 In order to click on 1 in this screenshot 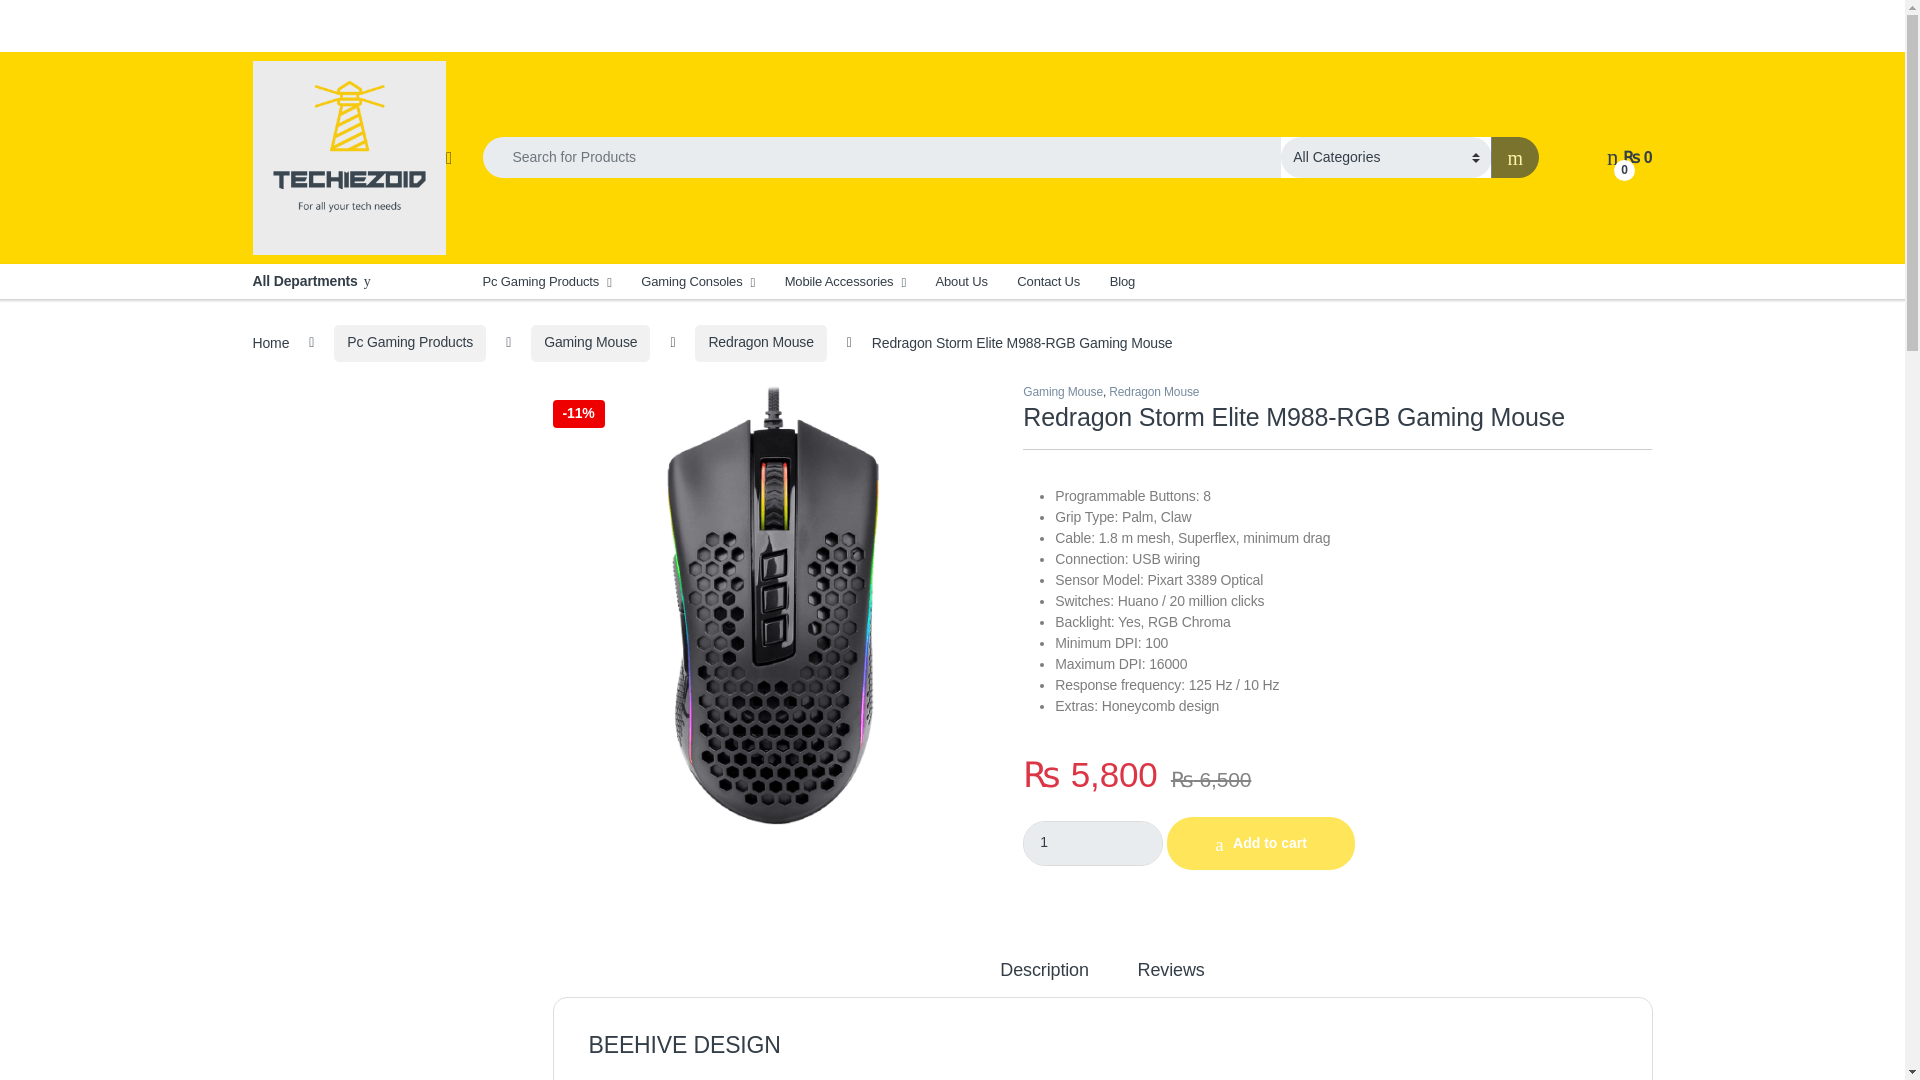, I will do `click(1093, 843)`.